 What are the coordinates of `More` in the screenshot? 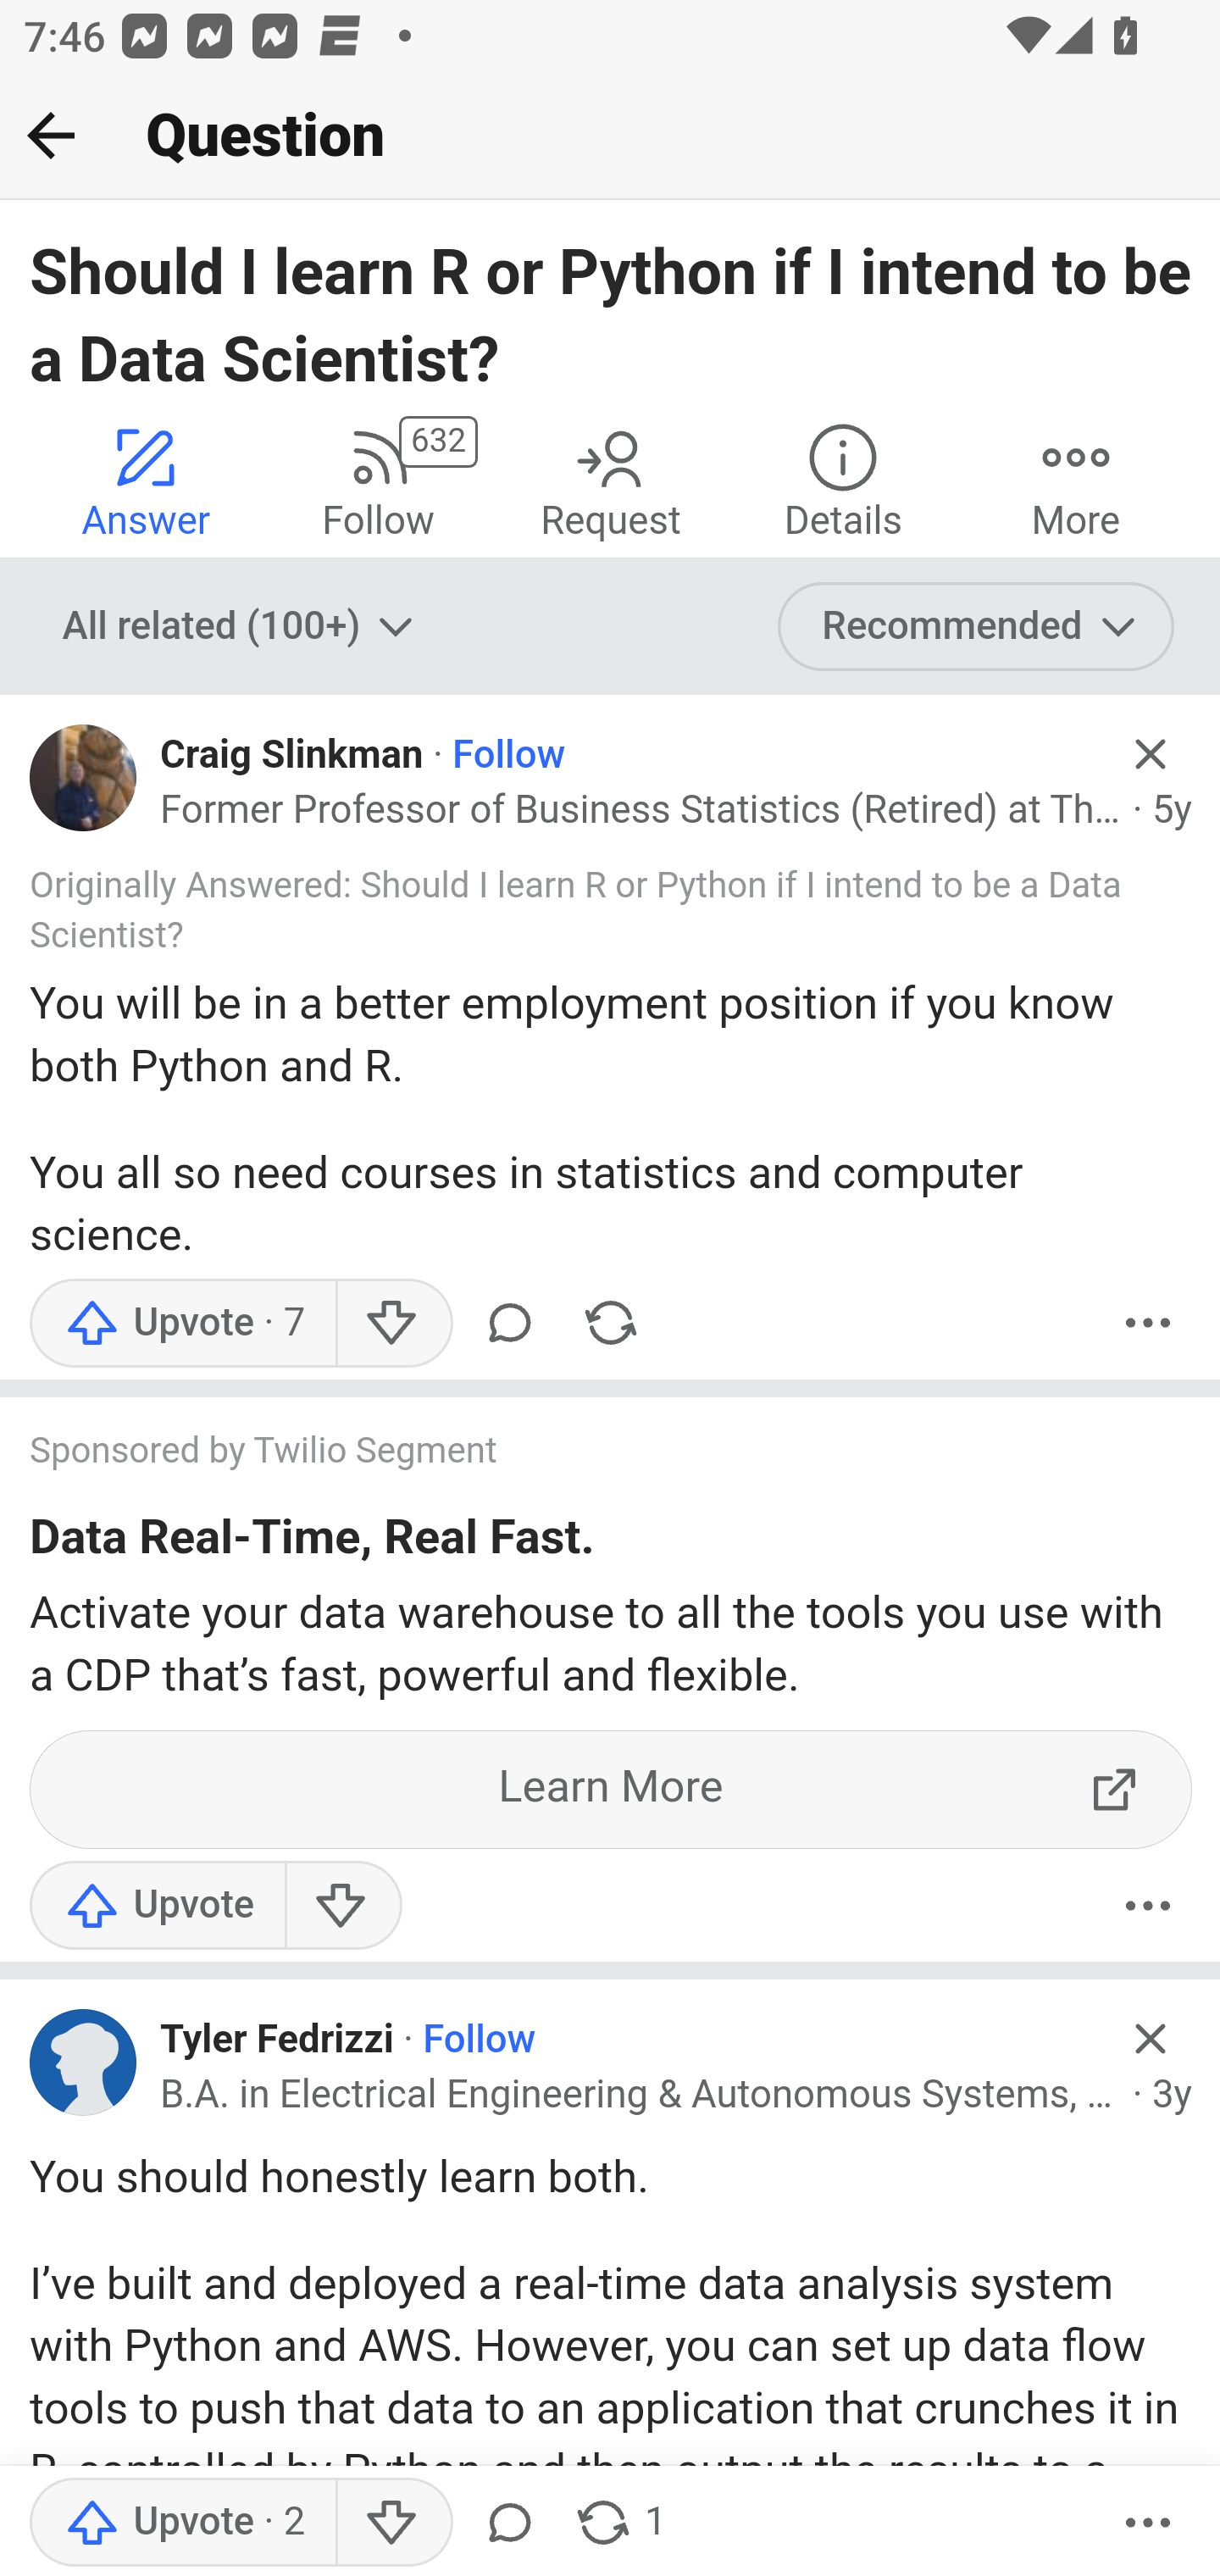 It's located at (1148, 1321).